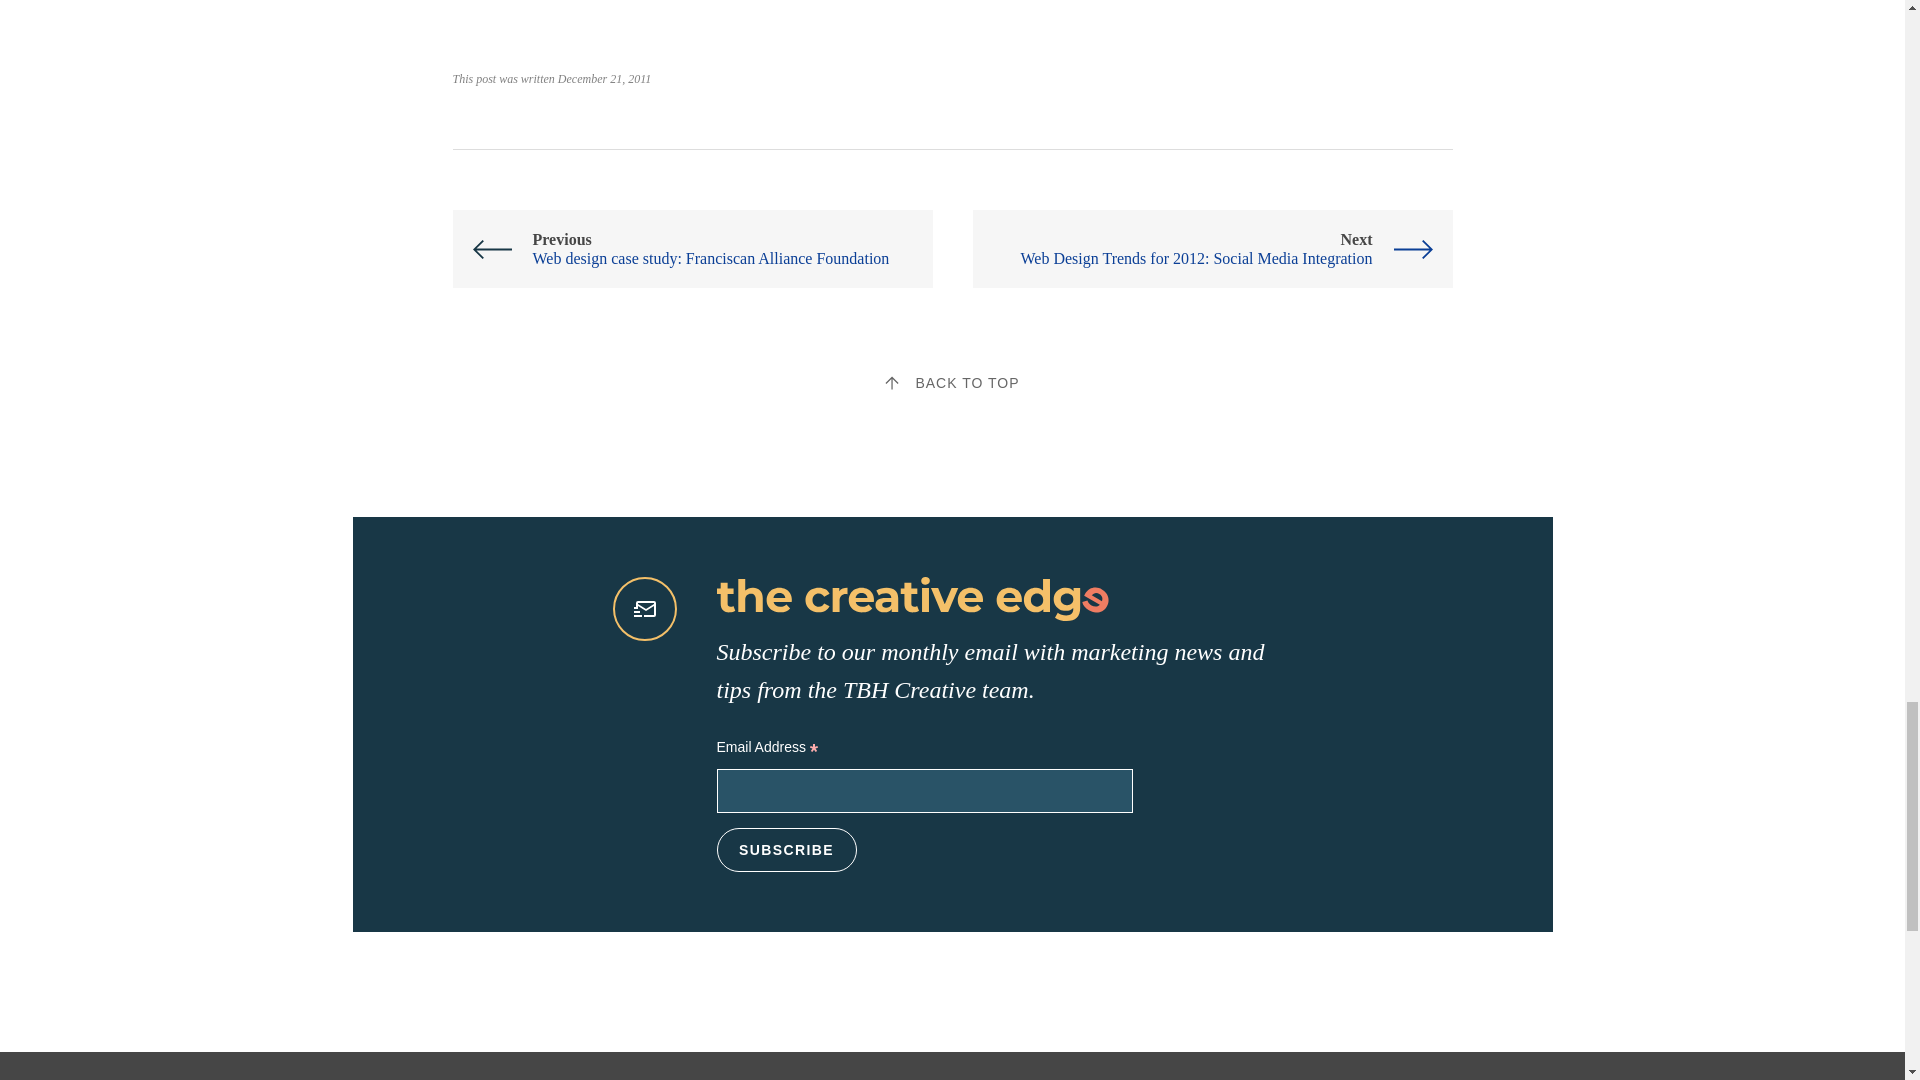 This screenshot has height=1080, width=1920. I want to click on BACK TO TOP, so click(952, 383).